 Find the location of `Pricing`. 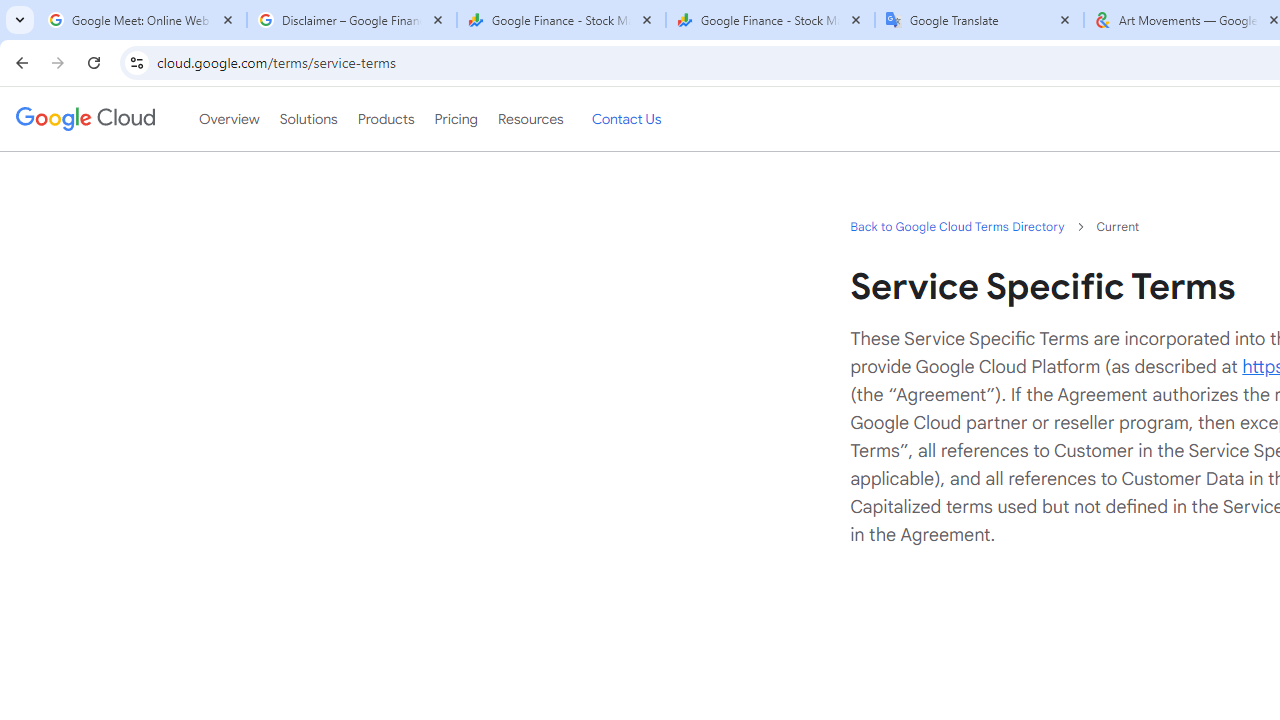

Pricing is located at coordinates (455, 119).